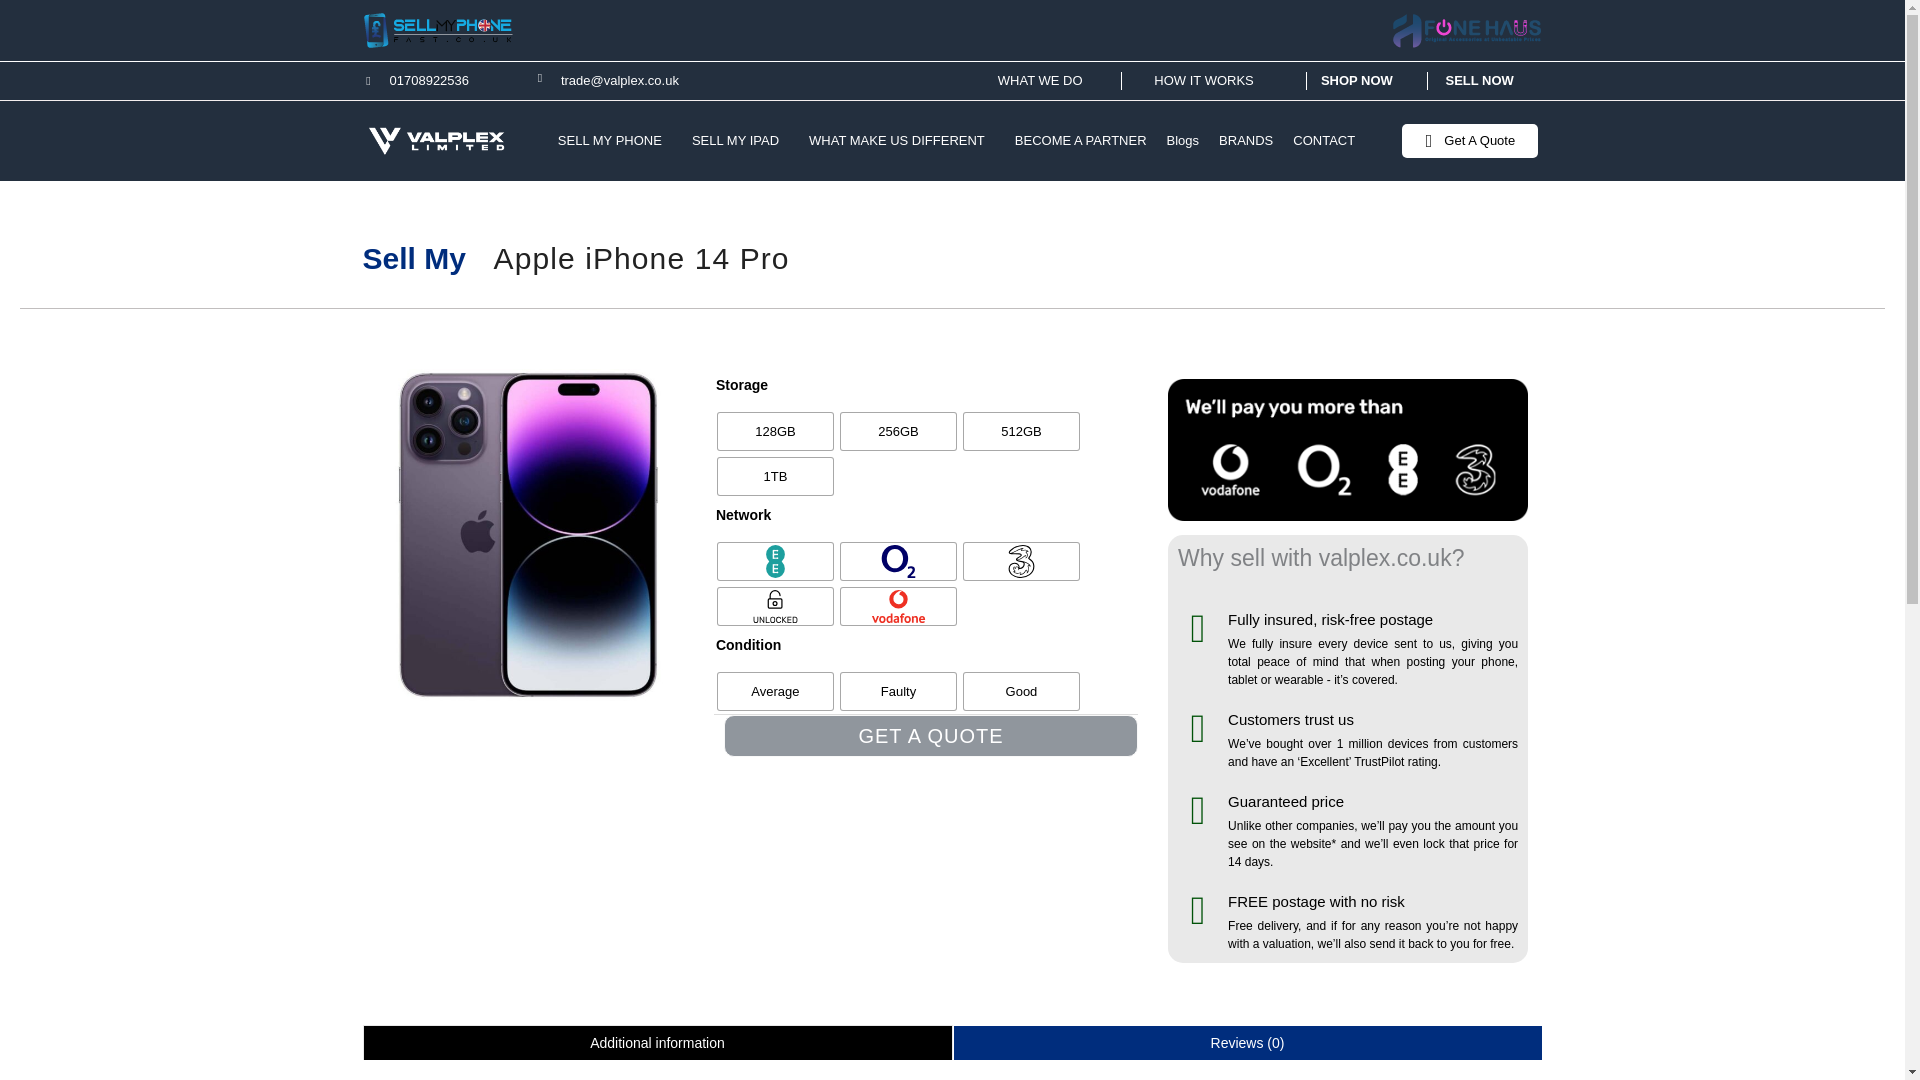 This screenshot has height=1080, width=1920. What do you see at coordinates (898, 561) in the screenshot?
I see `O2` at bounding box center [898, 561].